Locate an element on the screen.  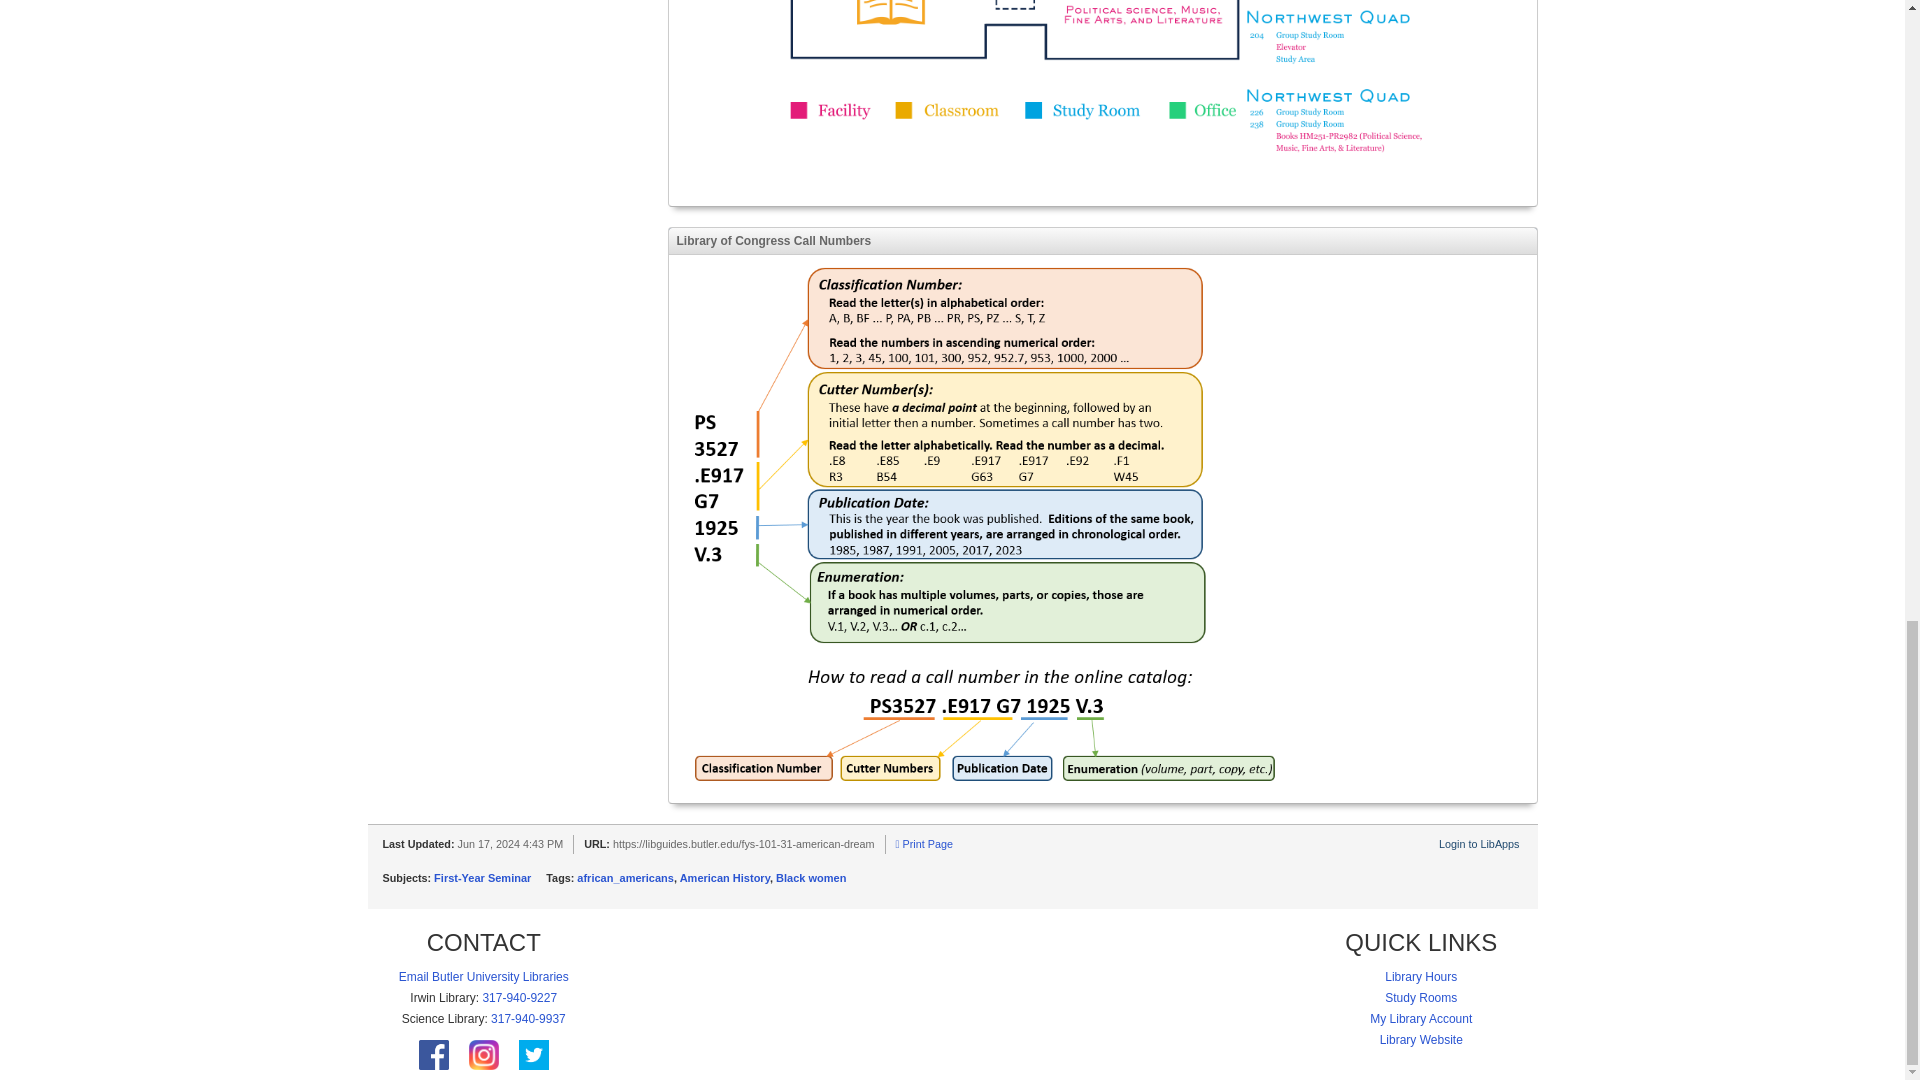
My Library Account is located at coordinates (1421, 1018).